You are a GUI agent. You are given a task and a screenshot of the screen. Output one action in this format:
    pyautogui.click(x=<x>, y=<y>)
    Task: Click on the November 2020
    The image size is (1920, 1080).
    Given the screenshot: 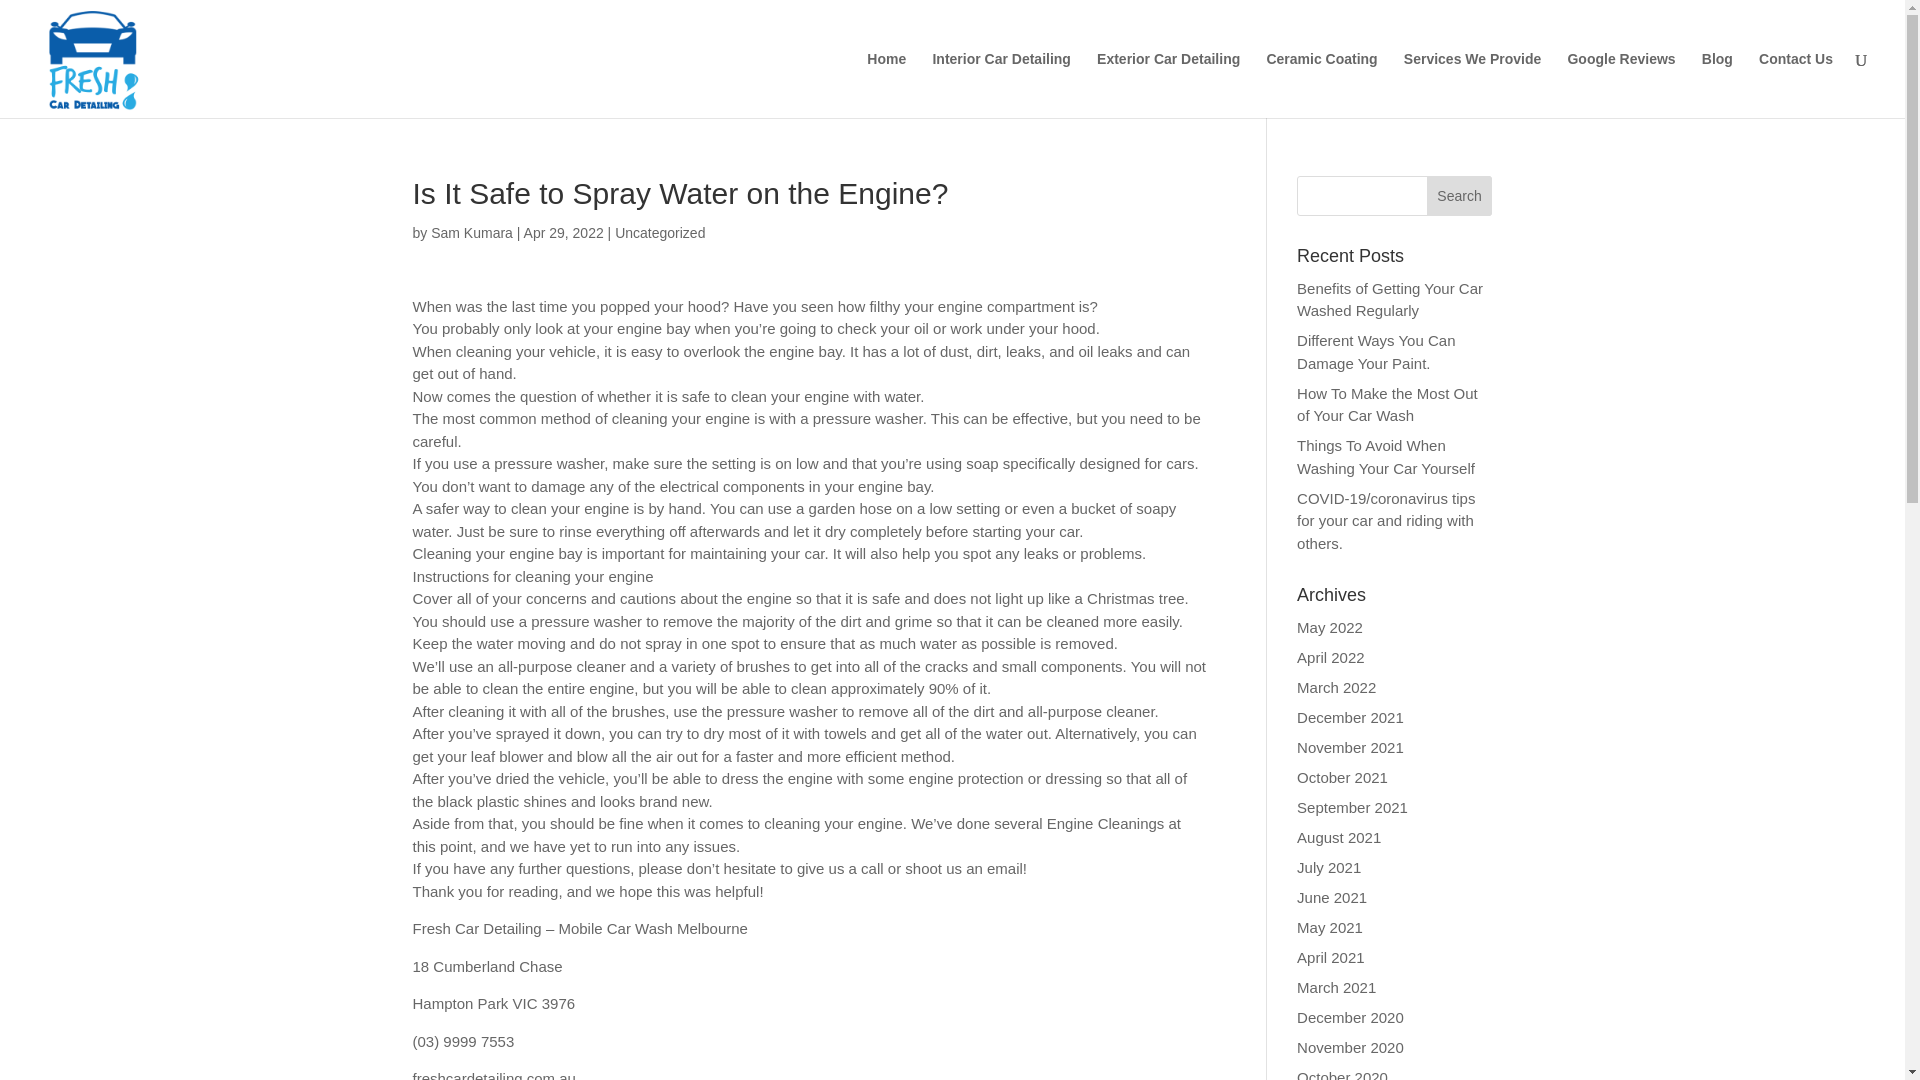 What is the action you would take?
    pyautogui.click(x=1350, y=1047)
    